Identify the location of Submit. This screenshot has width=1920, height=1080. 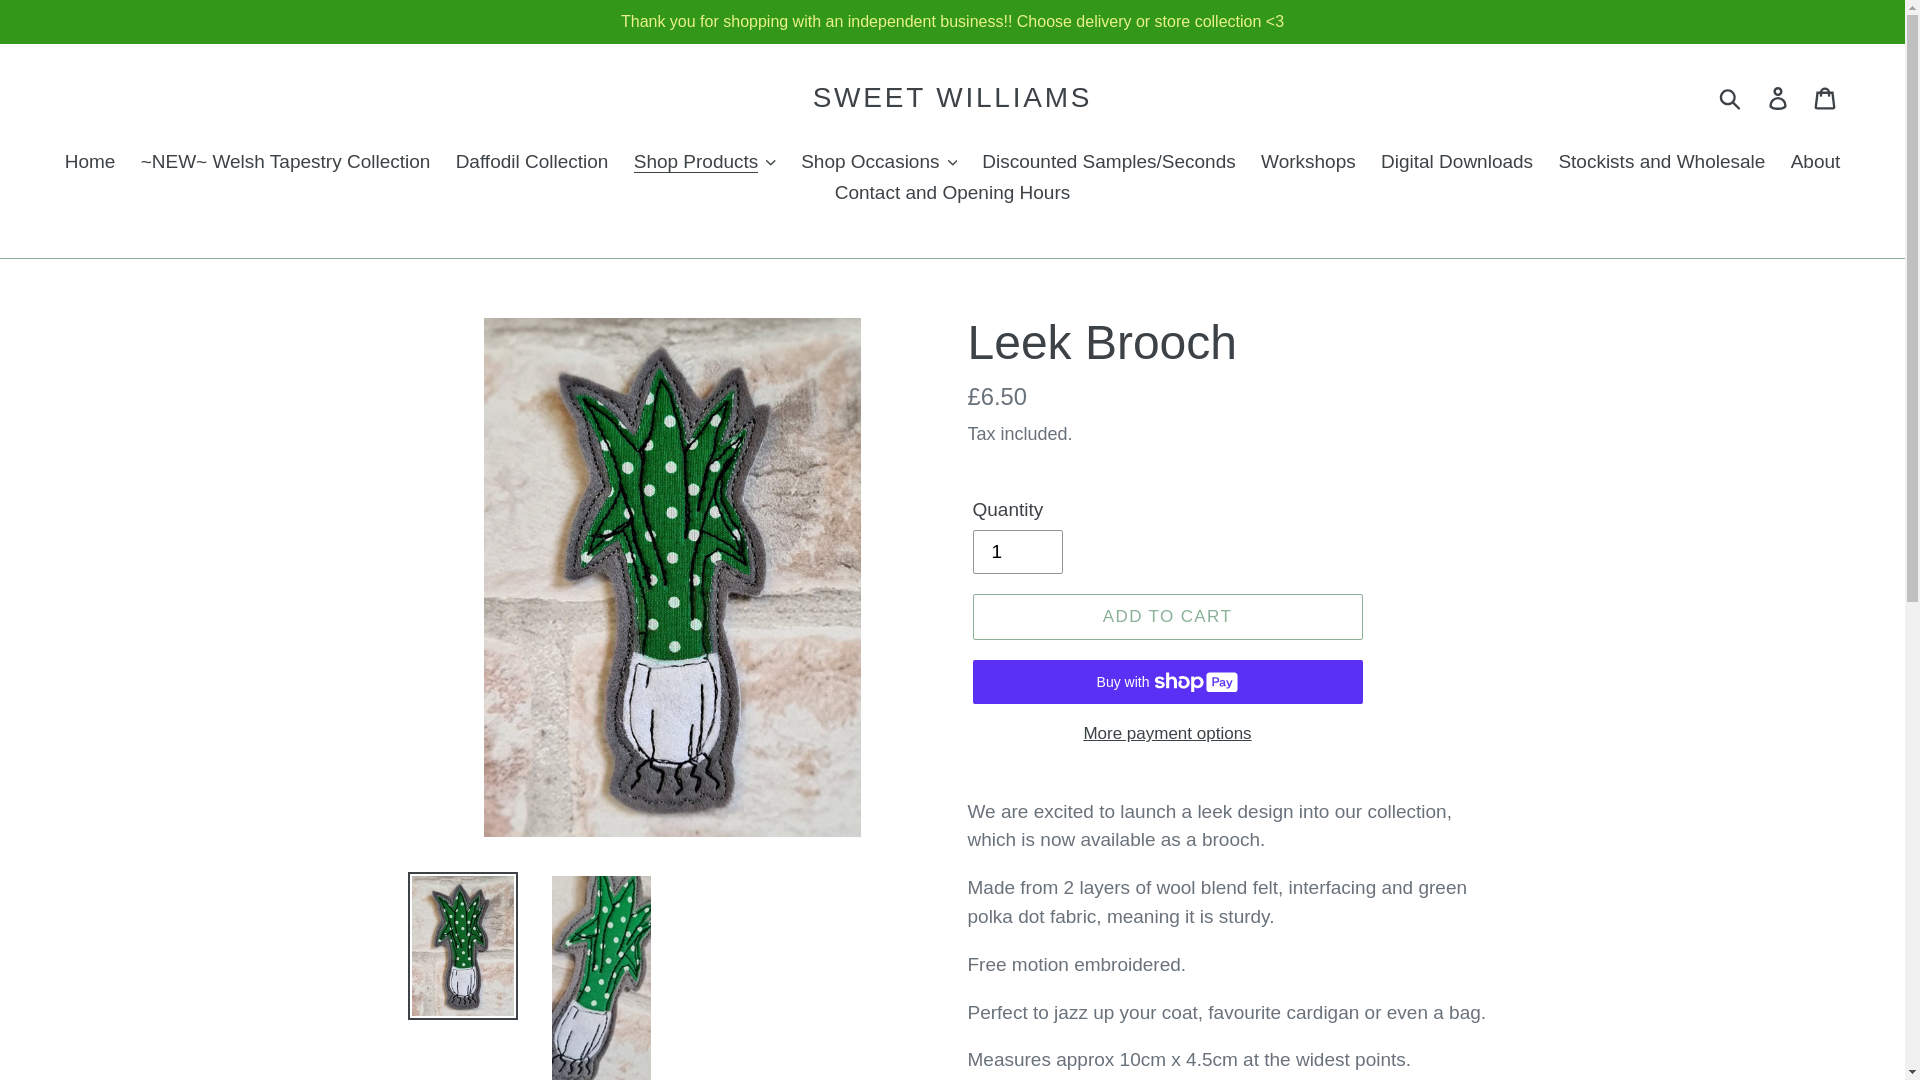
(1731, 98).